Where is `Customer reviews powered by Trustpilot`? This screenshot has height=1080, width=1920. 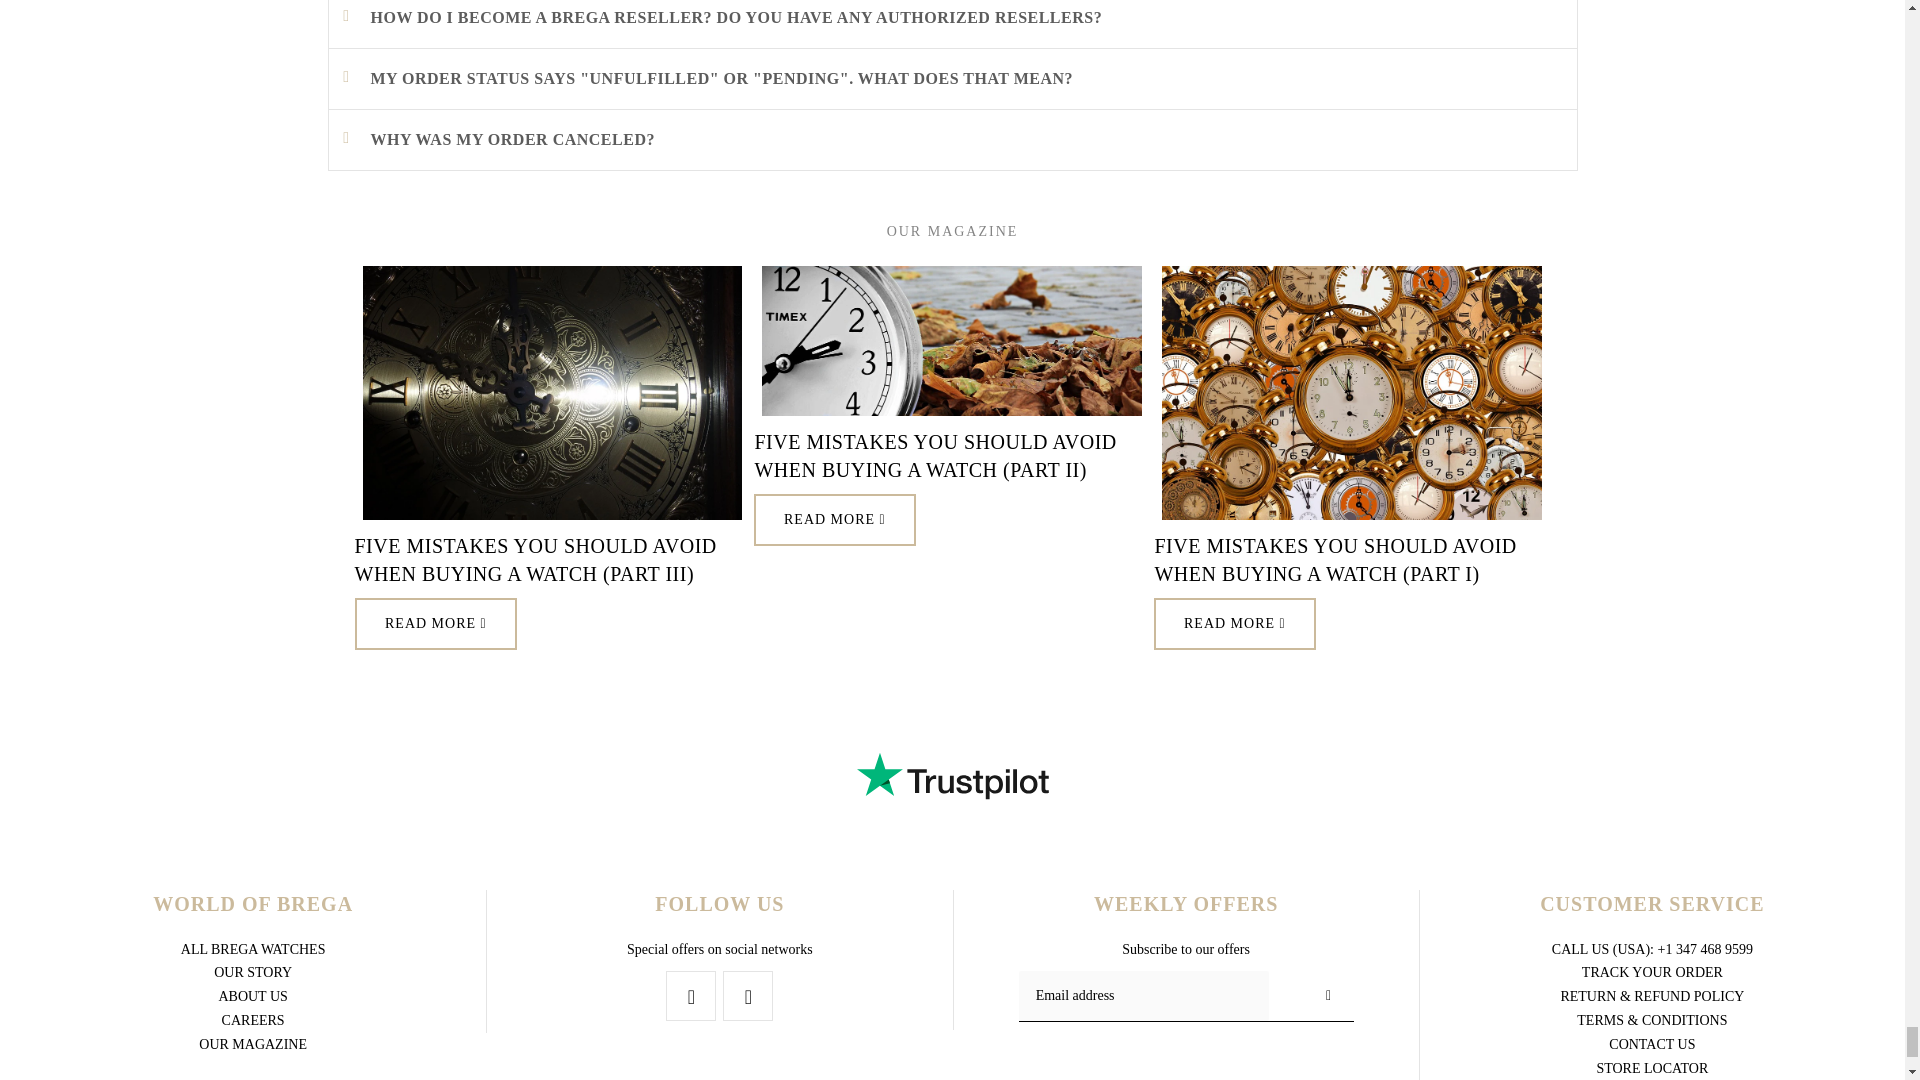
Customer reviews powered by Trustpilot is located at coordinates (952, 776).